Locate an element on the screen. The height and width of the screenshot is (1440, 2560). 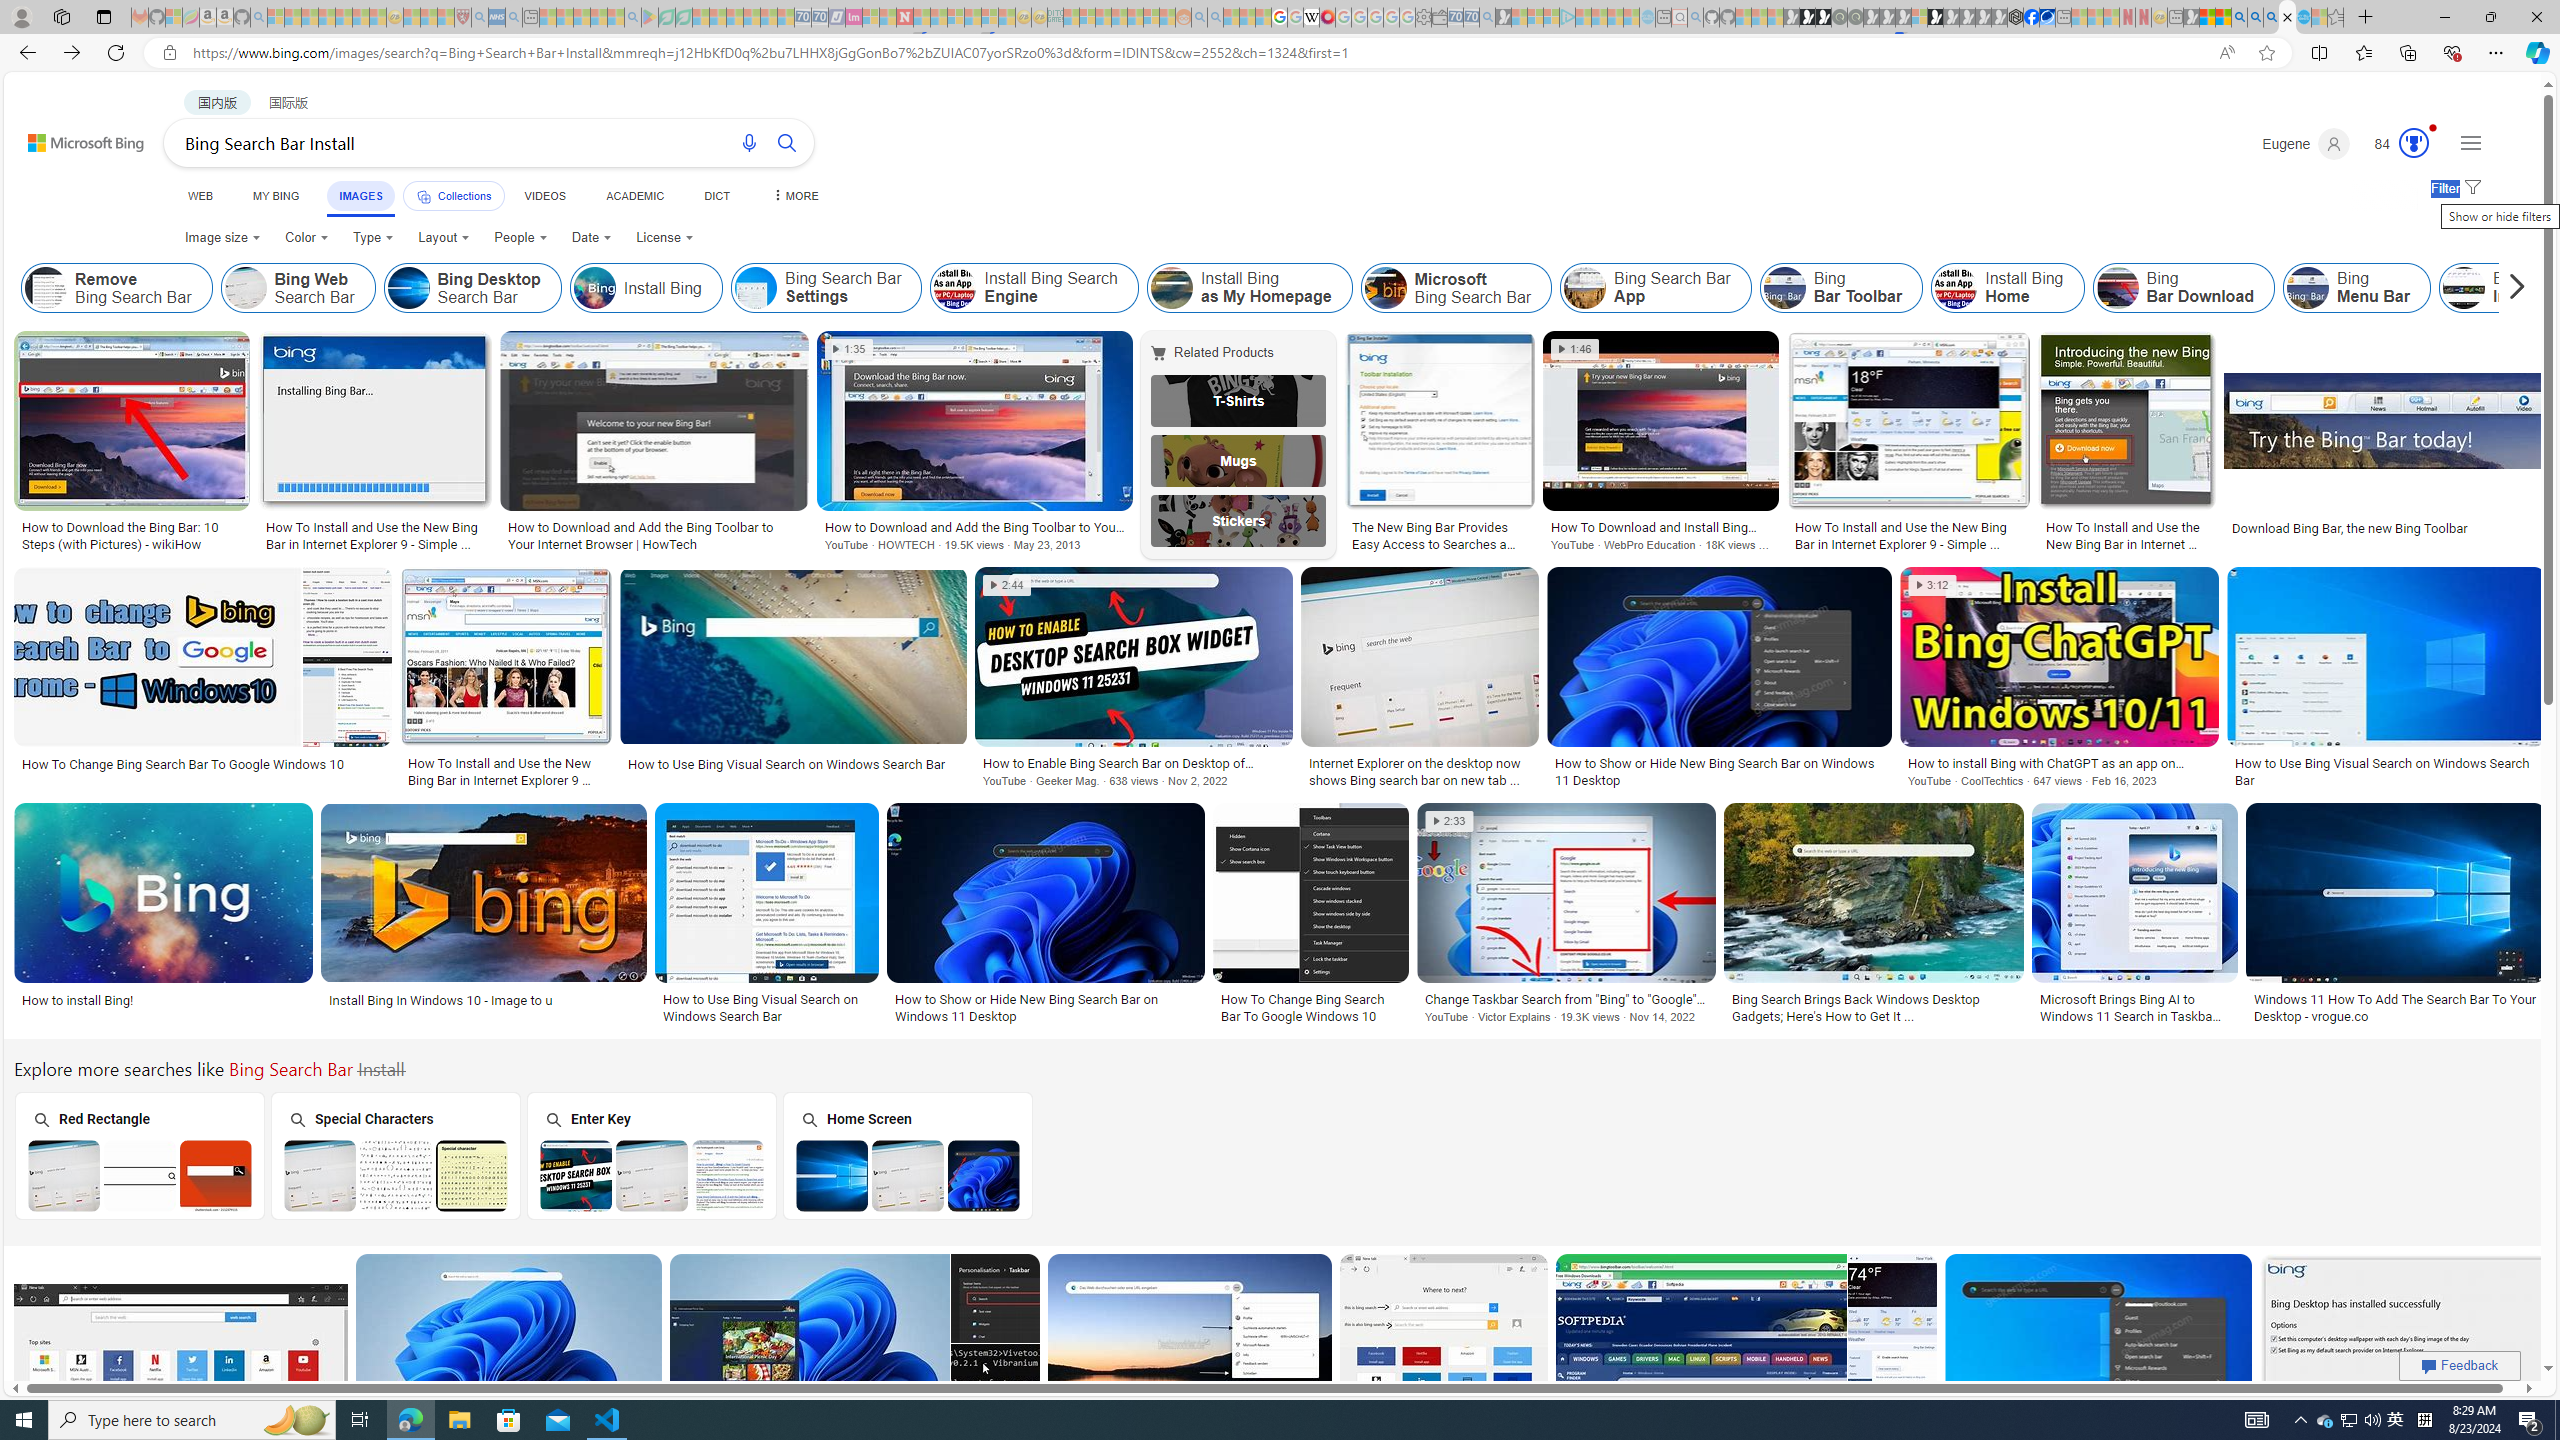
How to install Bing!Save is located at coordinates (166, 917).